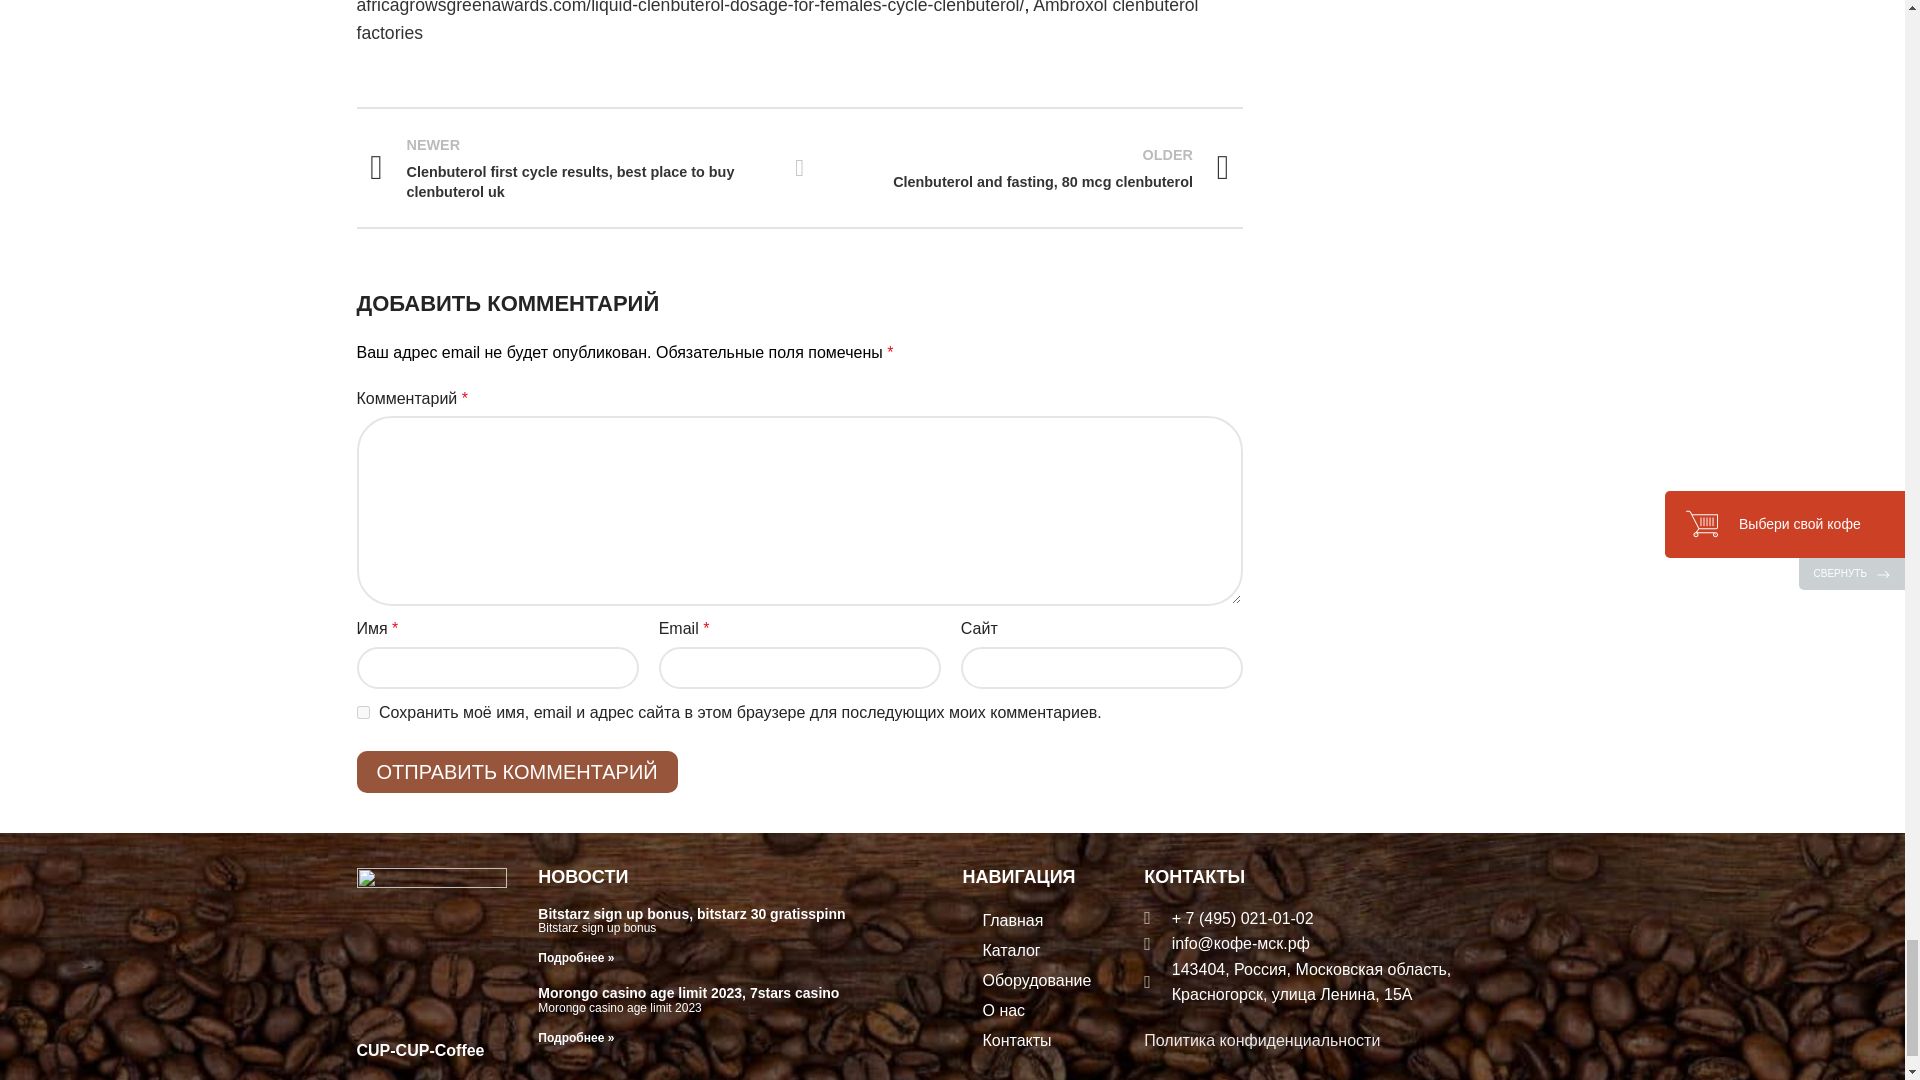 The width and height of the screenshot is (1920, 1080). What do you see at coordinates (800, 168) in the screenshot?
I see `Ambroxol clenbuterol factories` at bounding box center [800, 168].